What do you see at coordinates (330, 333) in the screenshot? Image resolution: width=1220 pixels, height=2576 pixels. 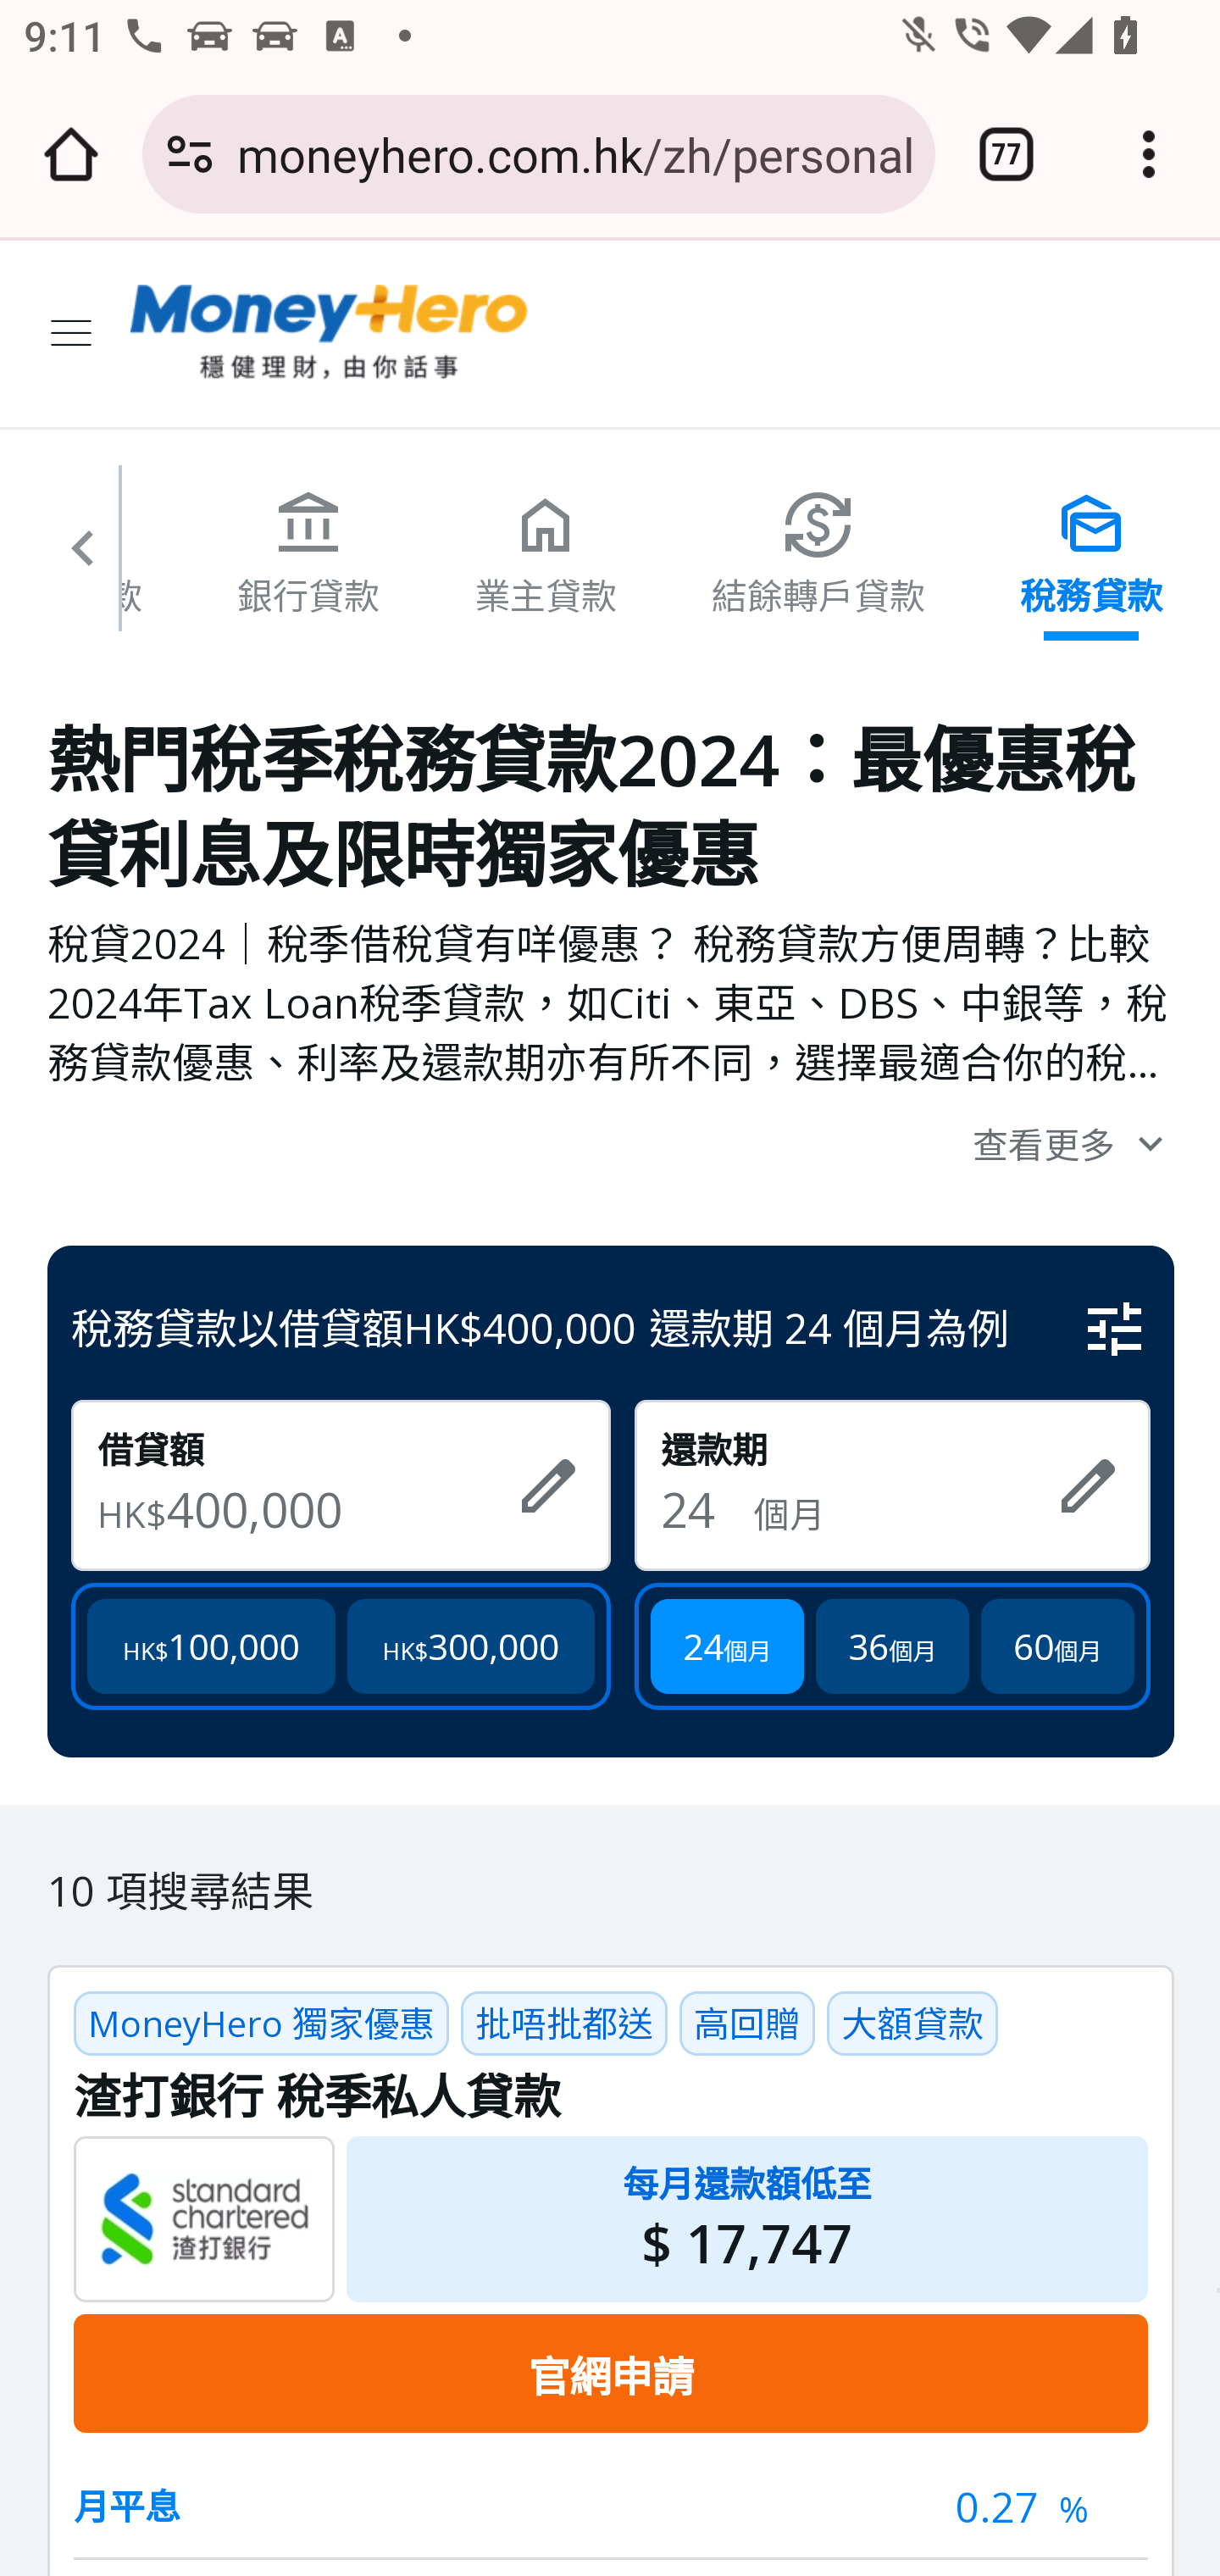 I see `MH_Logo_ZH_2021-1` at bounding box center [330, 333].